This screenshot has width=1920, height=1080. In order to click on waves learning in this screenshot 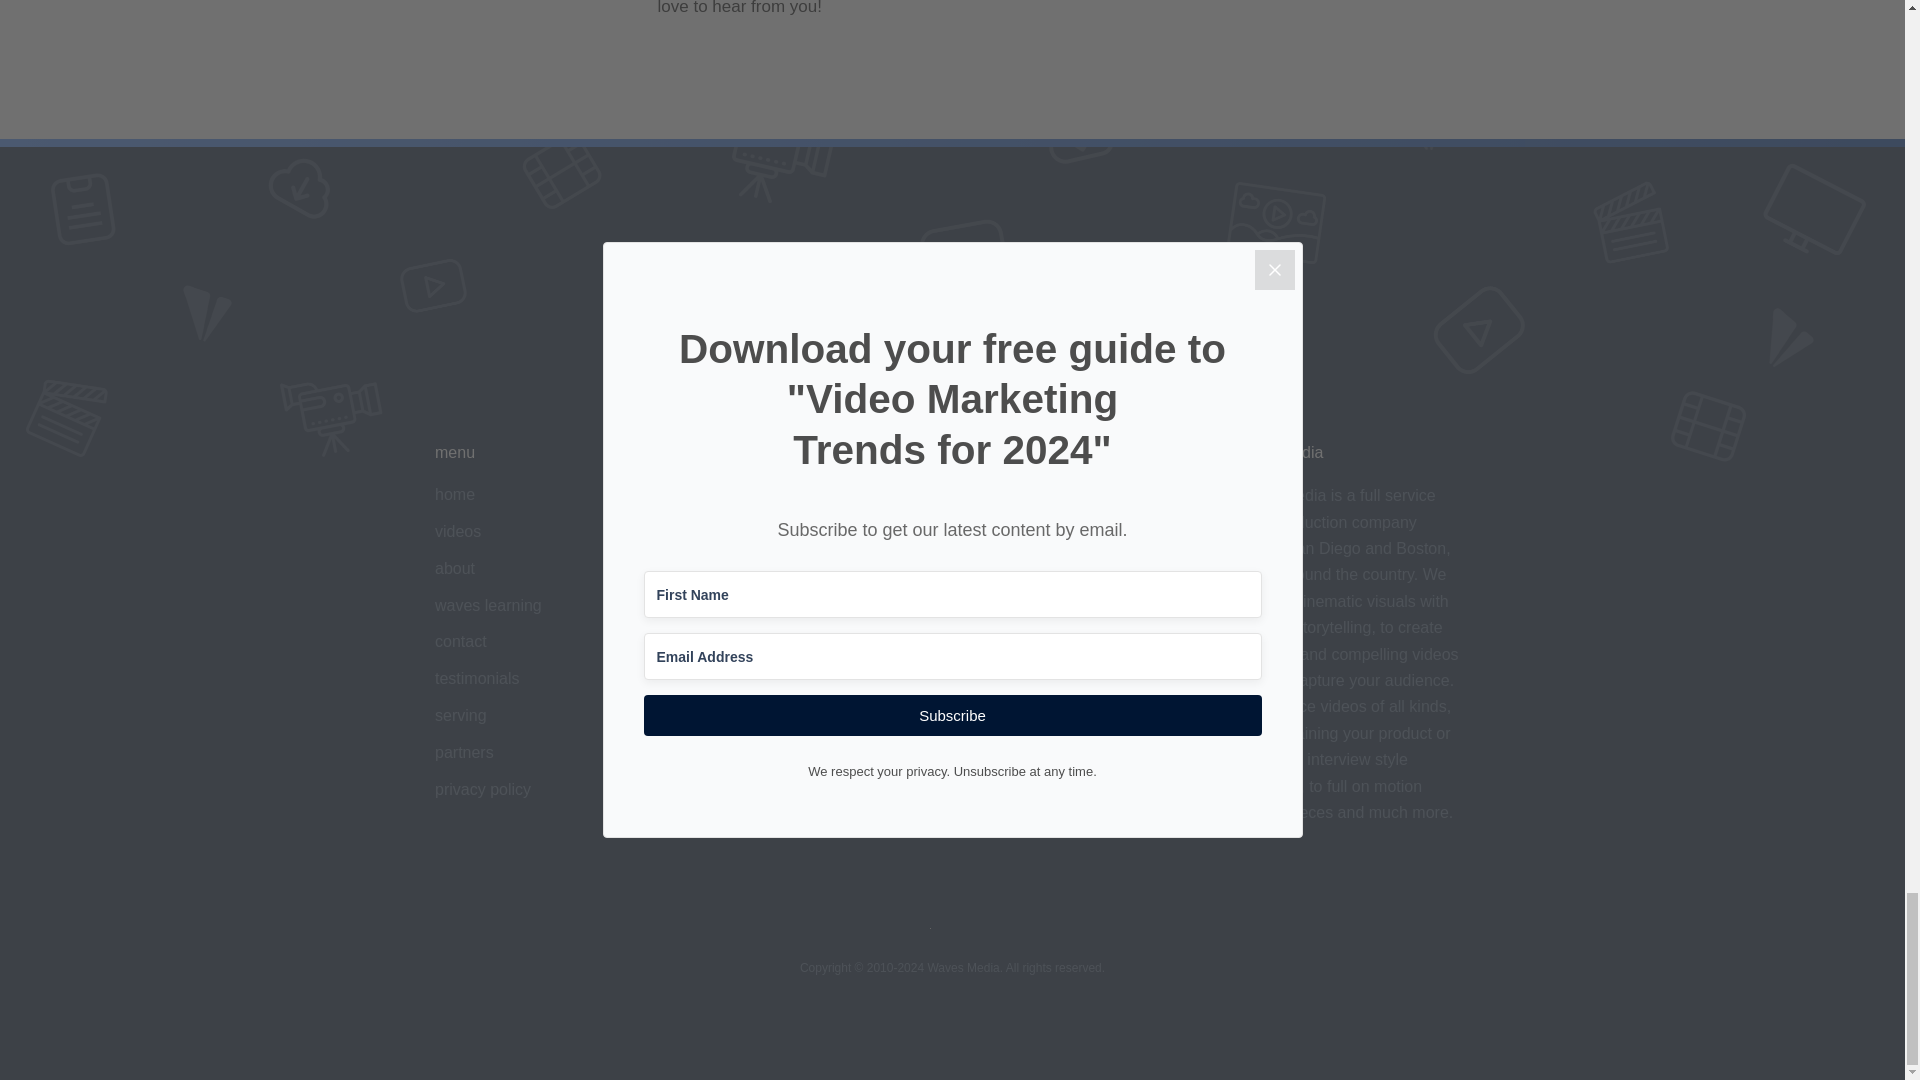, I will do `click(488, 606)`.